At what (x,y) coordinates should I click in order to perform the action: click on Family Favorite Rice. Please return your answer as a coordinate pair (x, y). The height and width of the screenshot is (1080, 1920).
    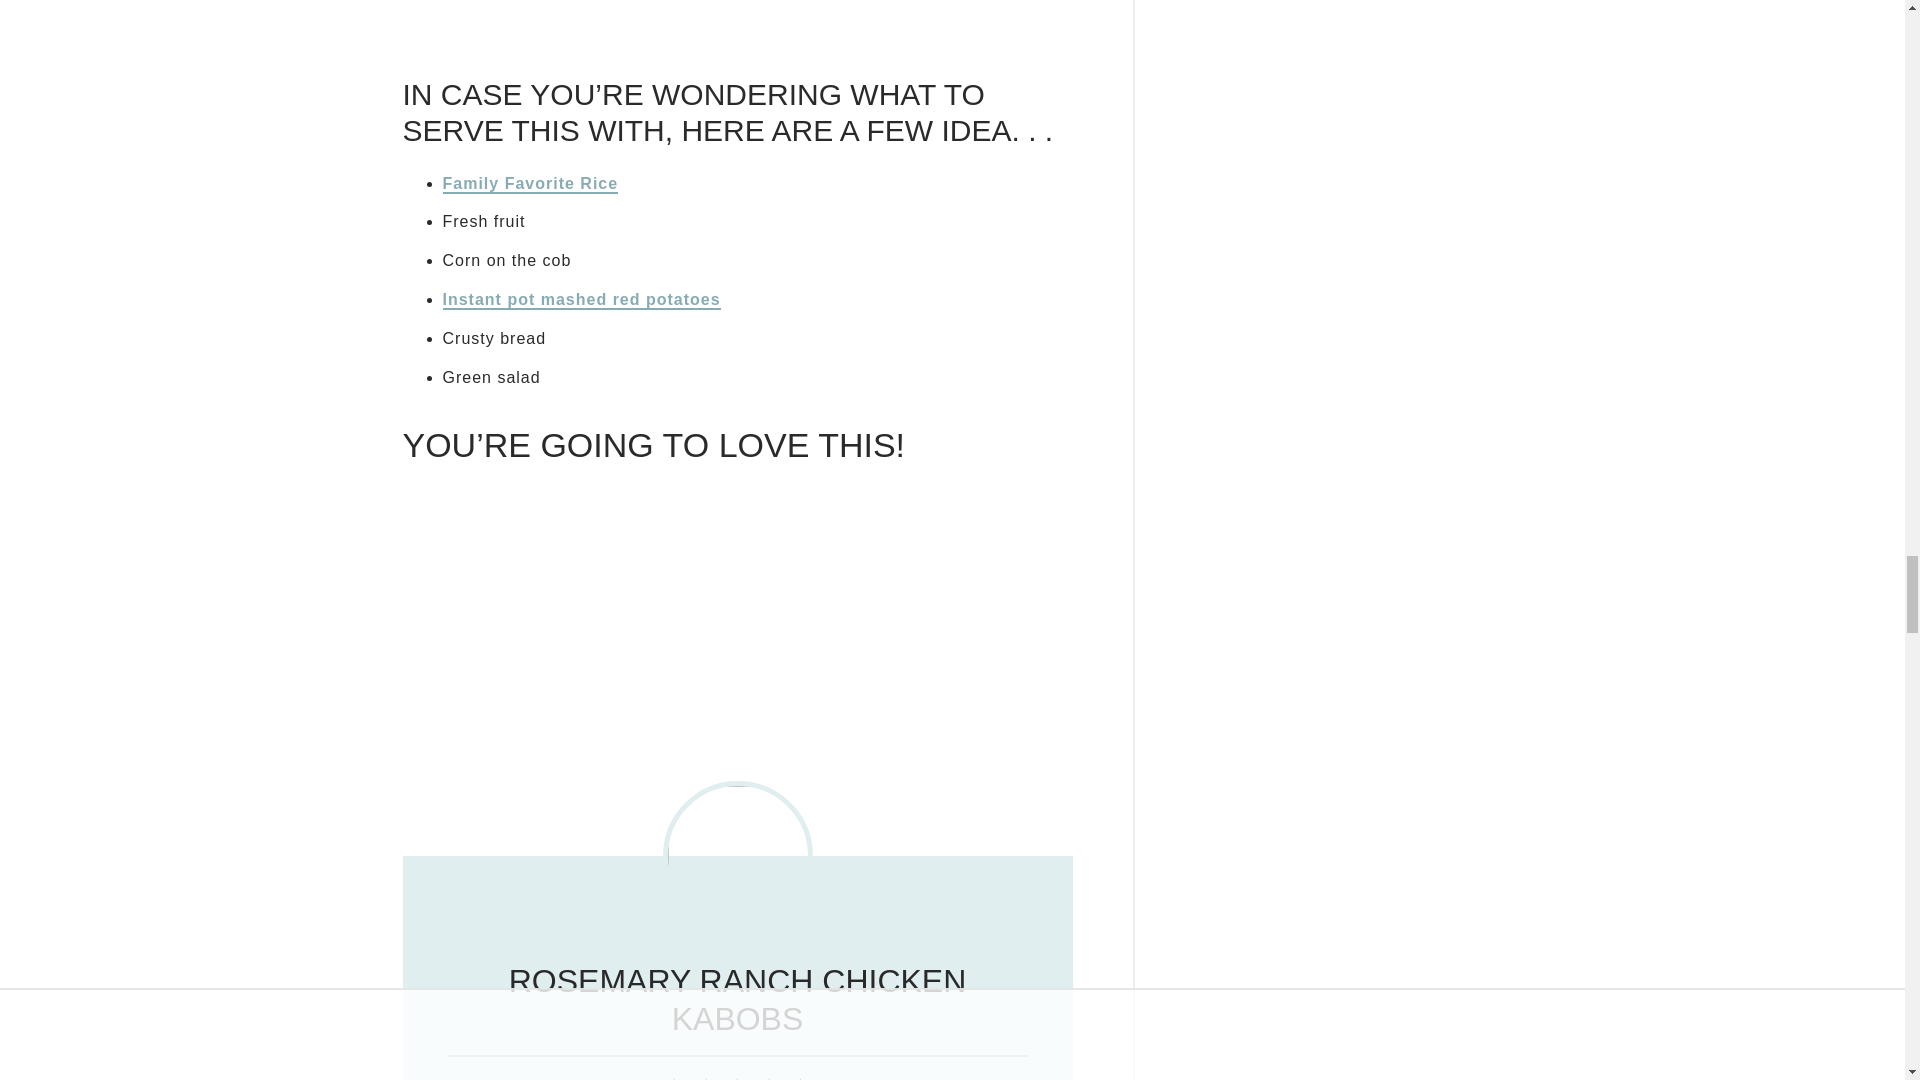
    Looking at the image, I should click on (530, 184).